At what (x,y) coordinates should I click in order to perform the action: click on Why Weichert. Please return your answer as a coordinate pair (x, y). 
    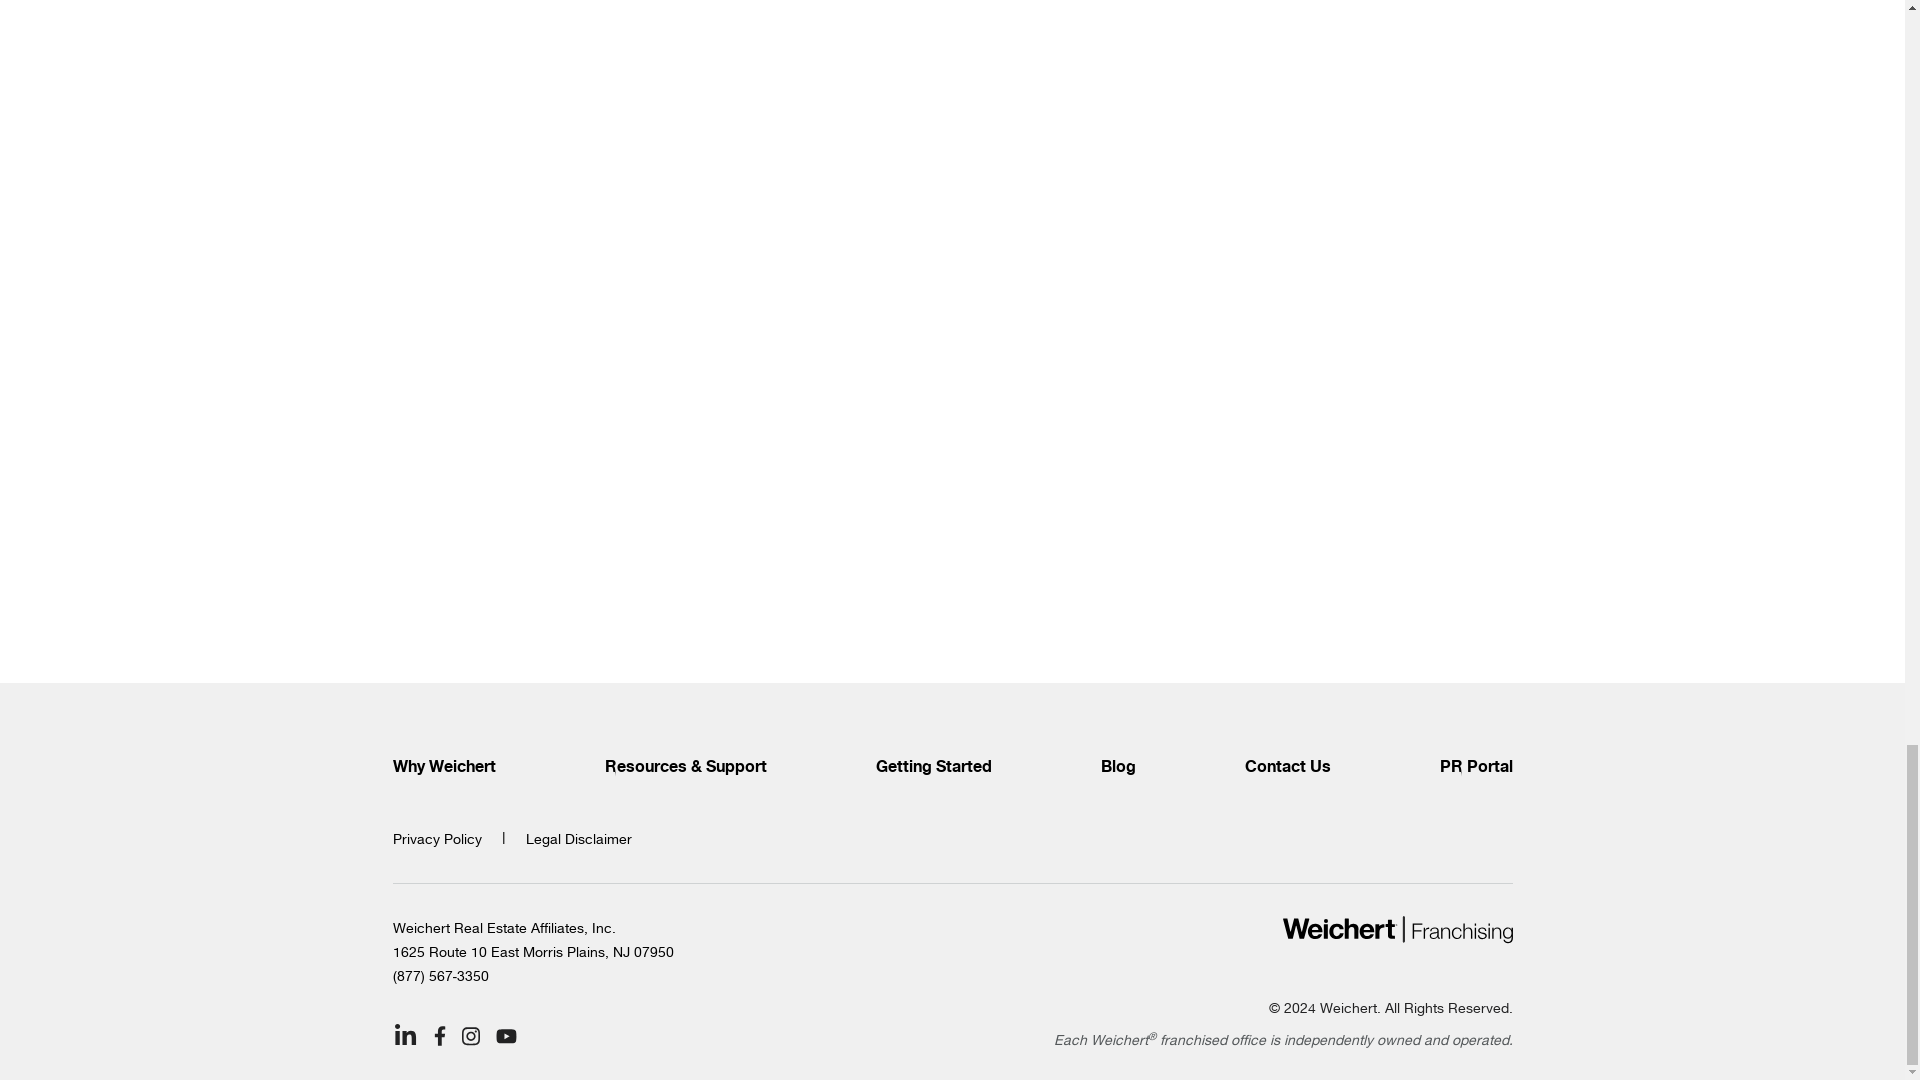
    Looking at the image, I should click on (443, 767).